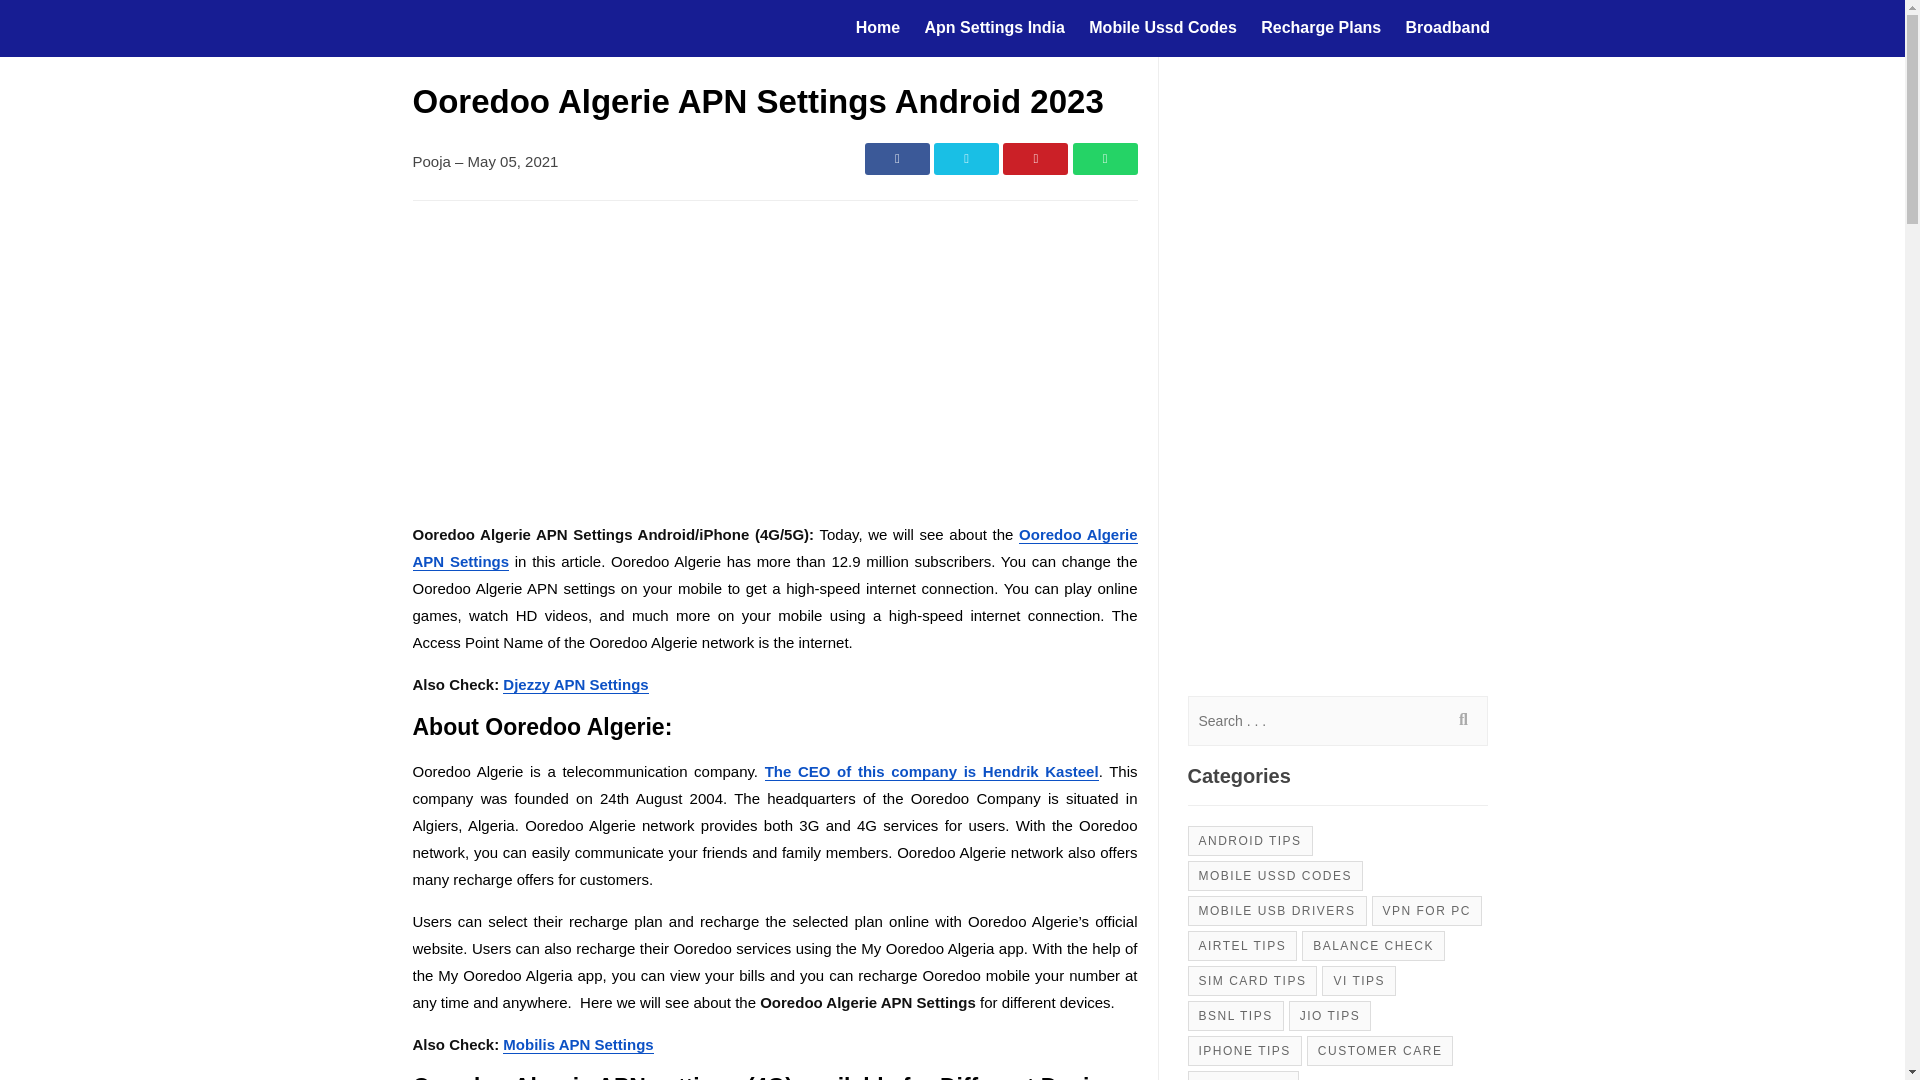 This screenshot has width=1920, height=1080. Describe the element at coordinates (774, 548) in the screenshot. I see `Ooredoo Algerie APN Settings` at that location.